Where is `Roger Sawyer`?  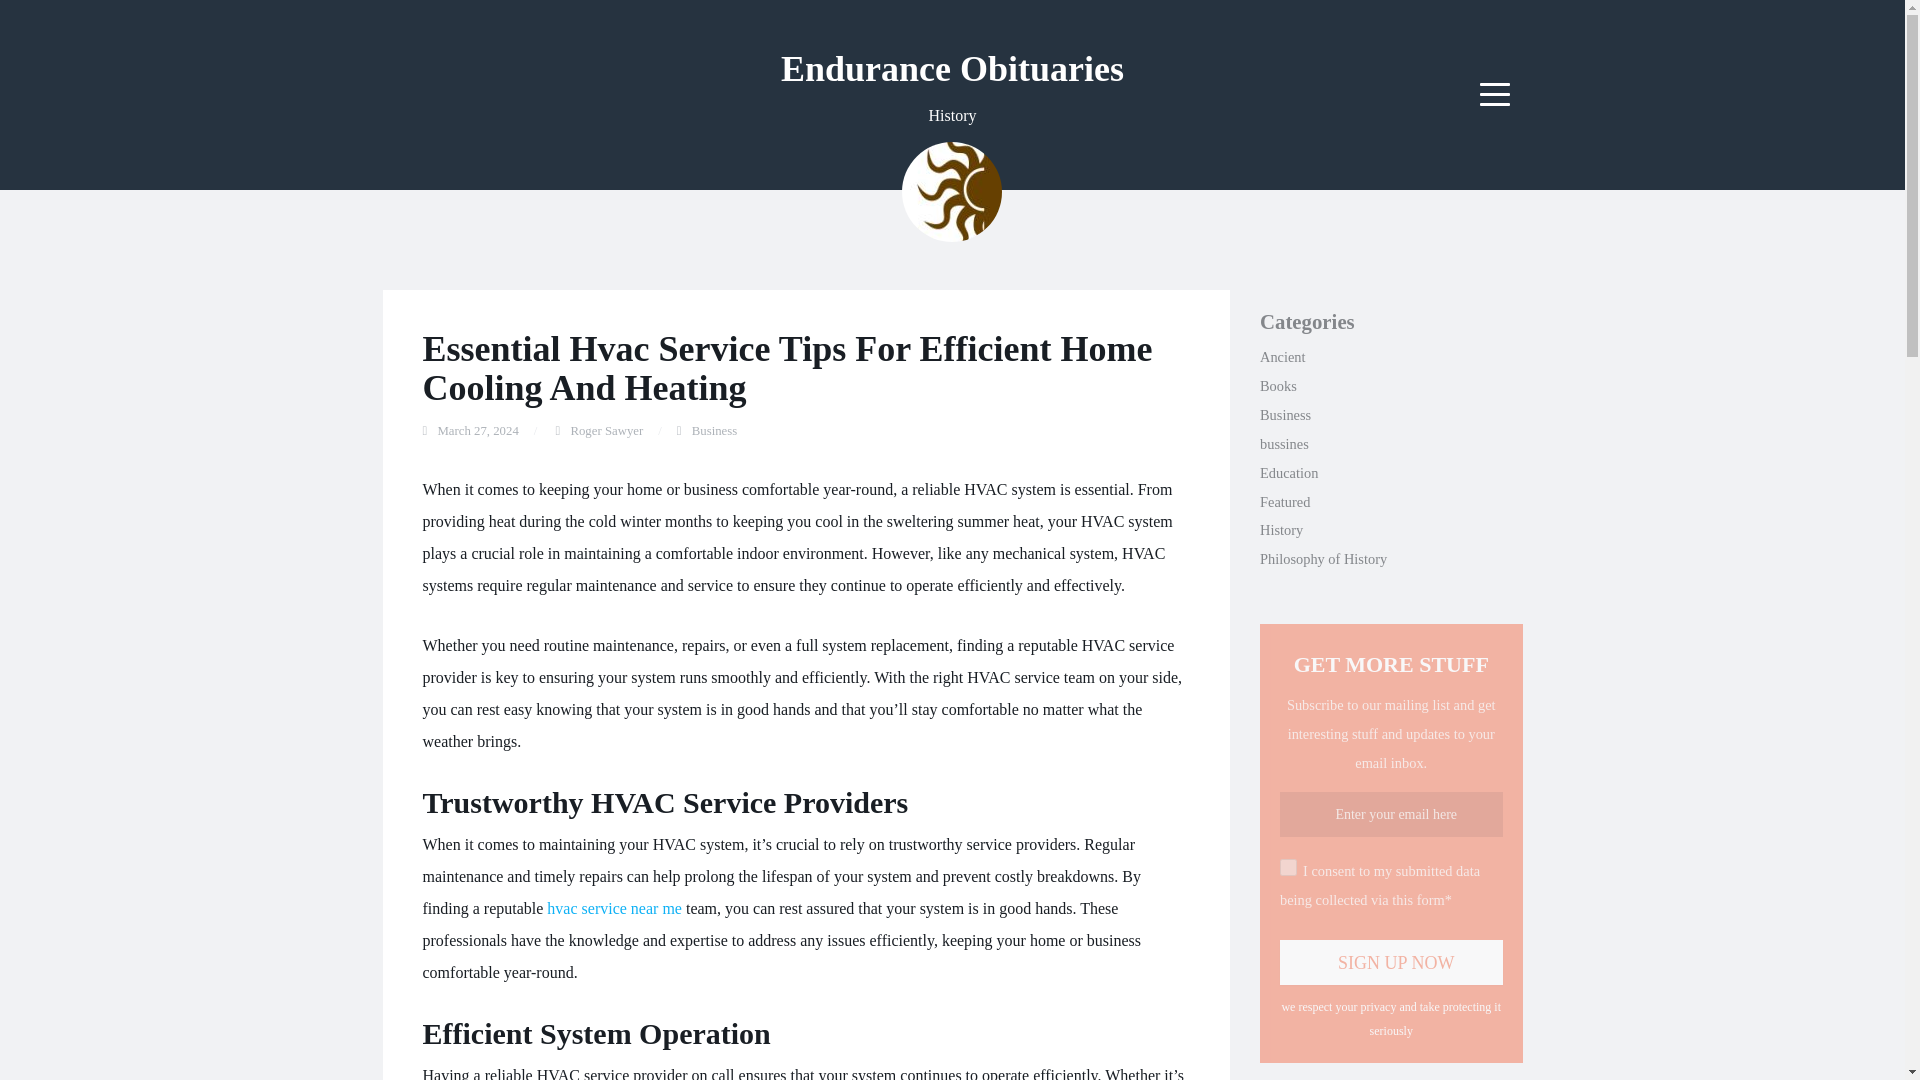 Roger Sawyer is located at coordinates (606, 431).